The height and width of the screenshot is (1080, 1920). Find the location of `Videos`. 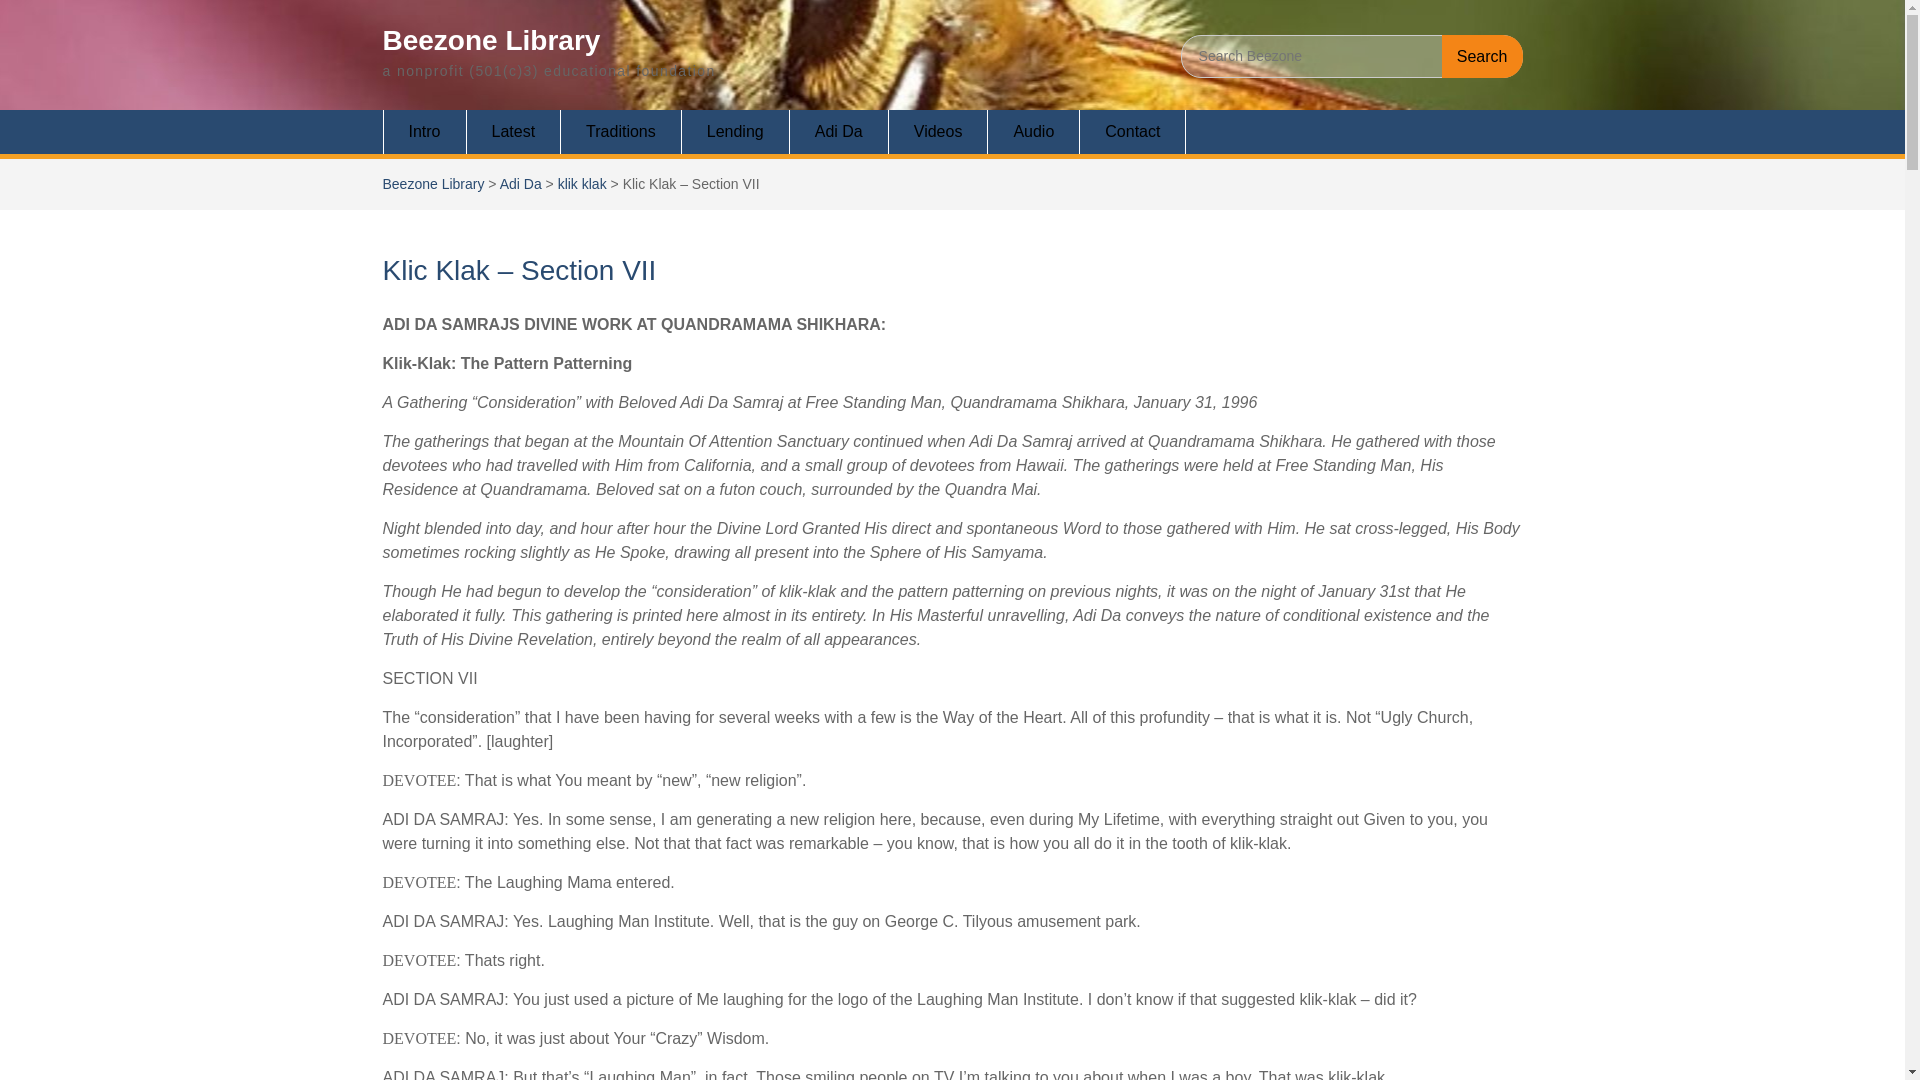

Videos is located at coordinates (938, 132).